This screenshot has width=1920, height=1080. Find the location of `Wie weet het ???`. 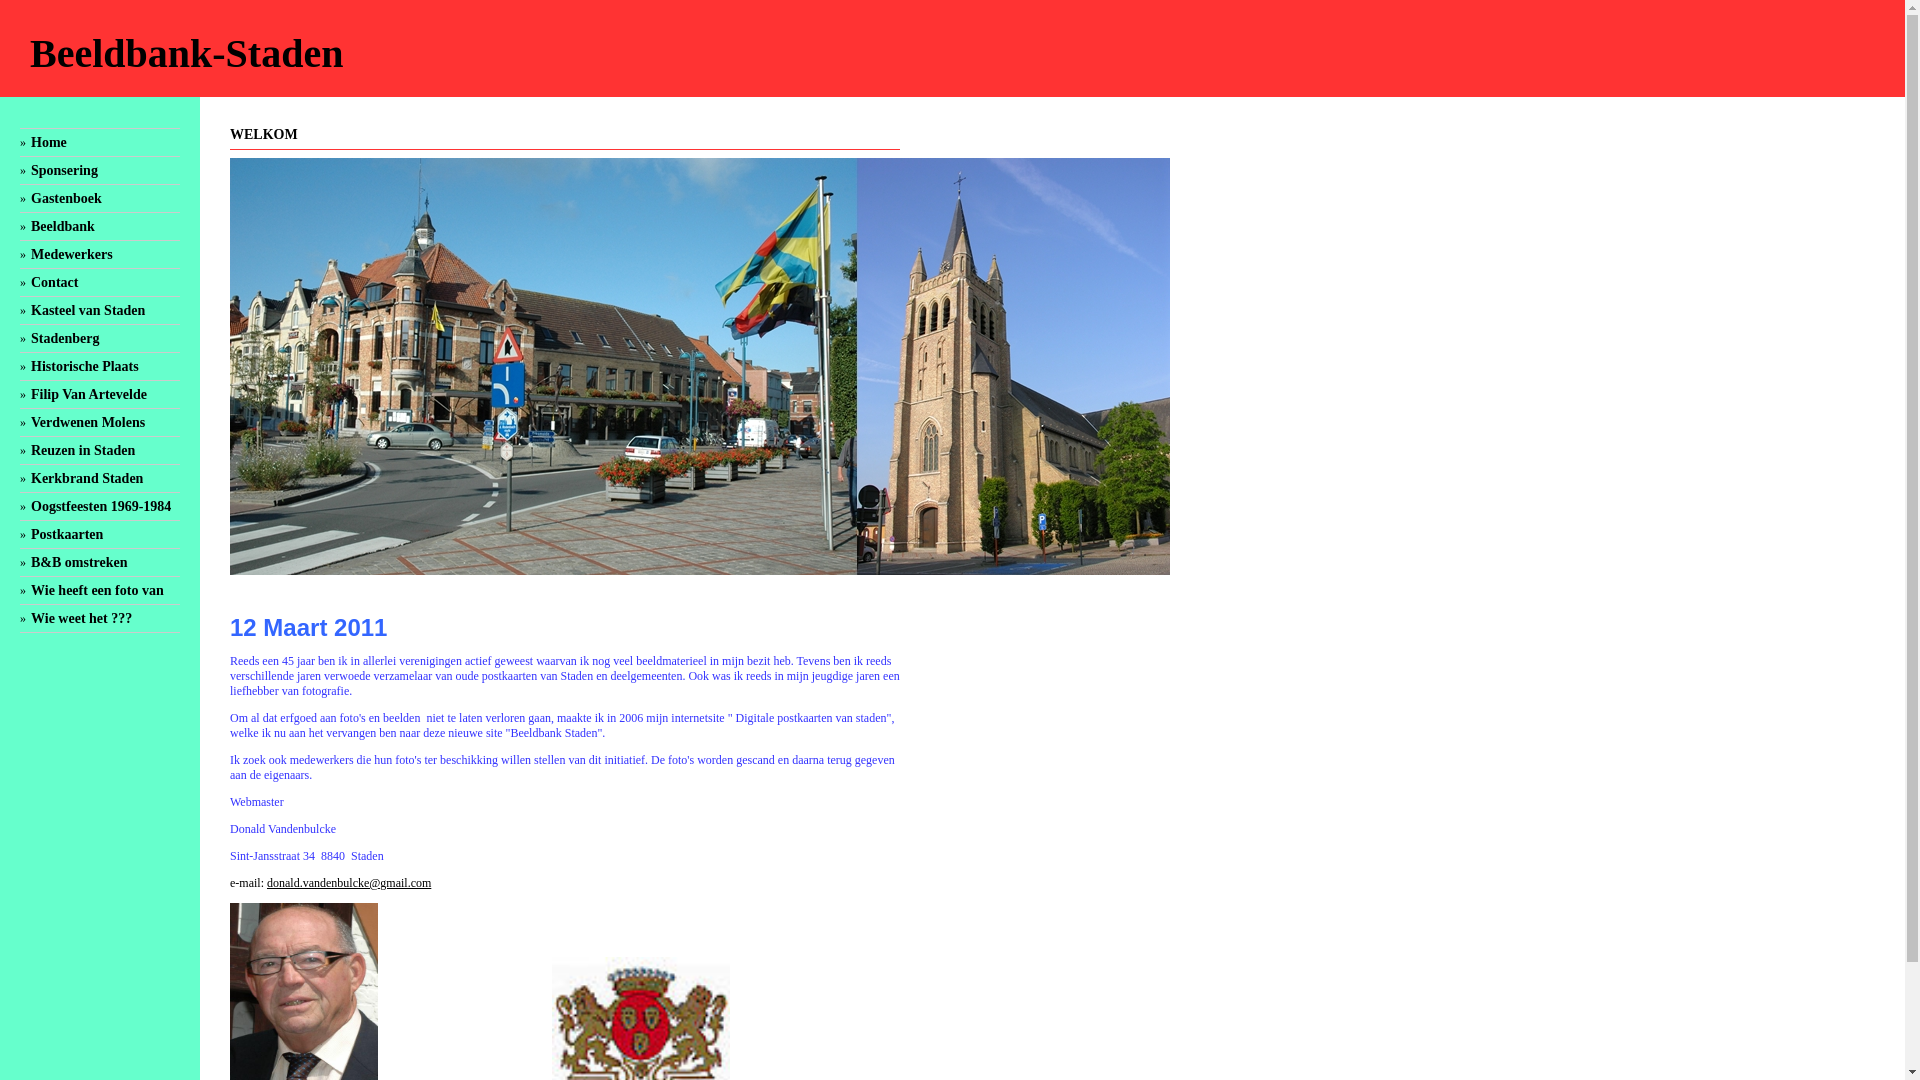

Wie weet het ??? is located at coordinates (82, 618).